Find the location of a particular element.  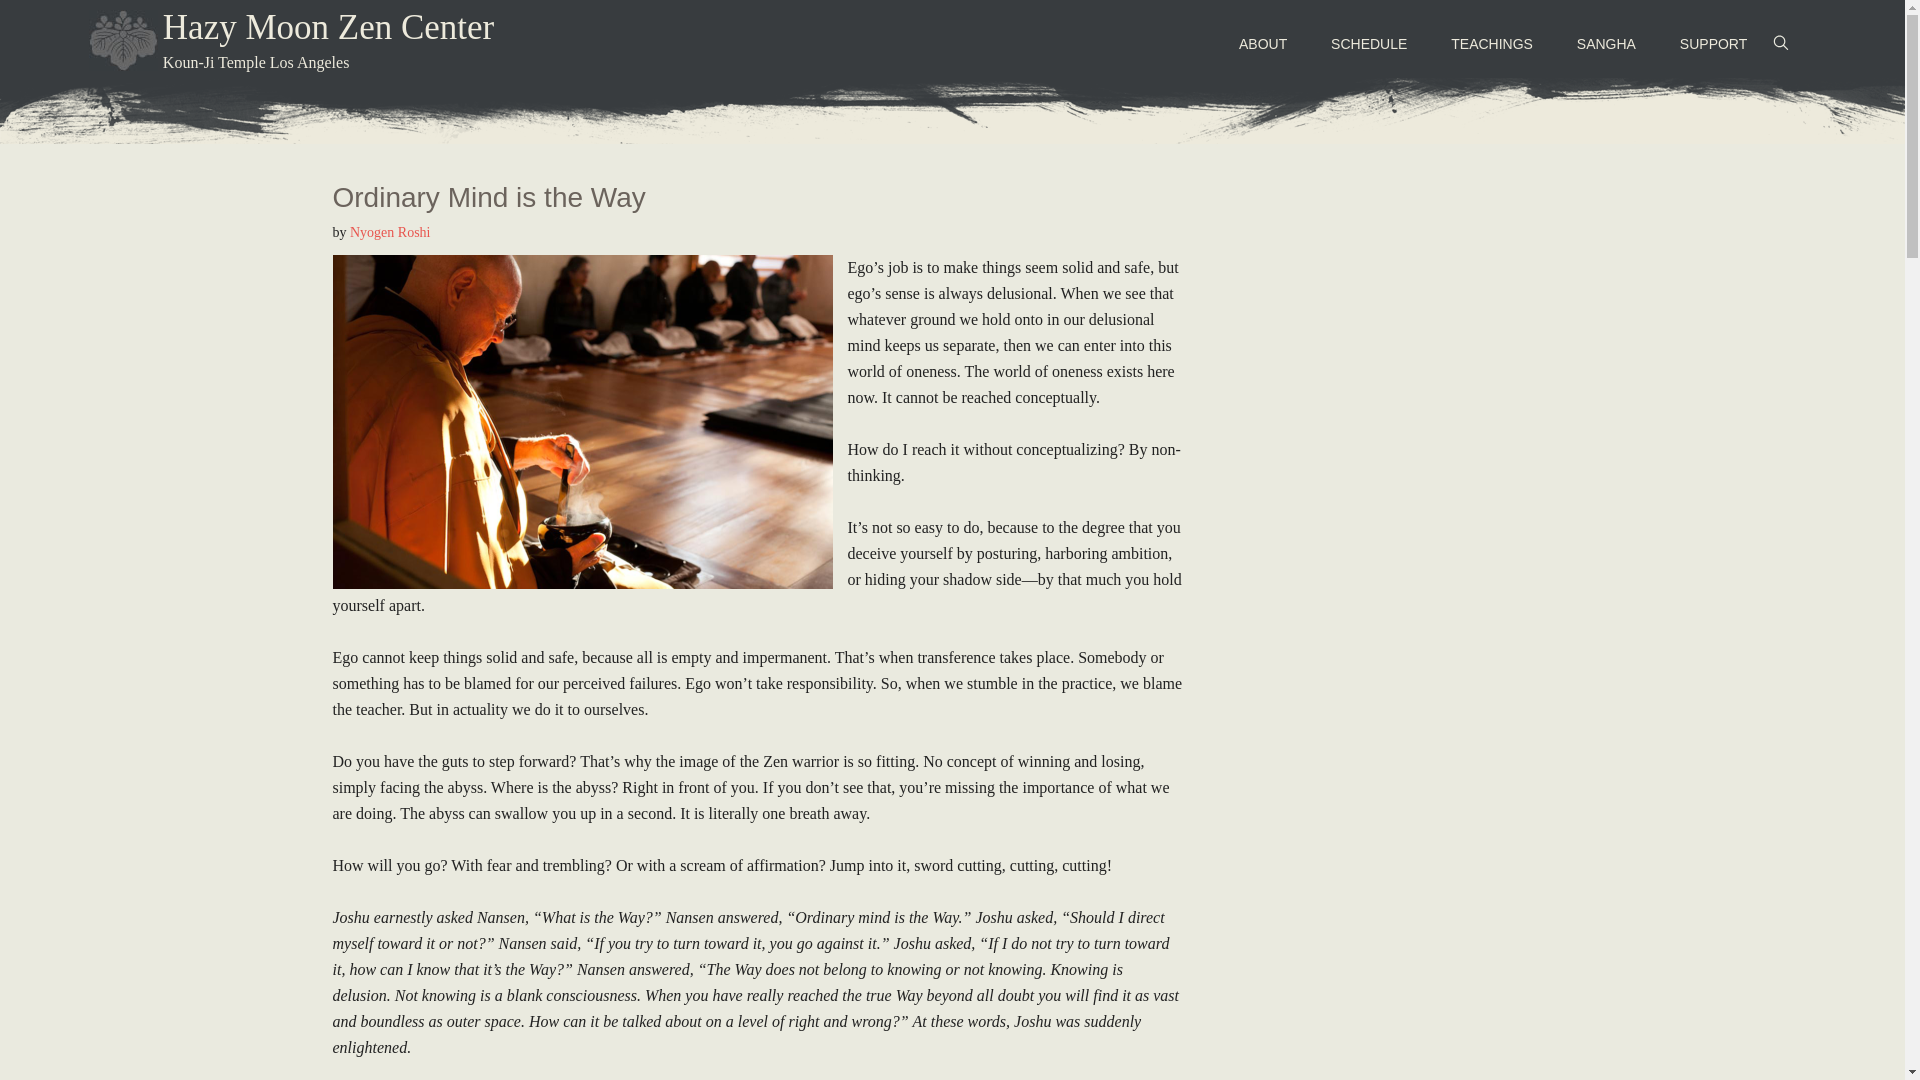

SUPPORT is located at coordinates (1713, 43).